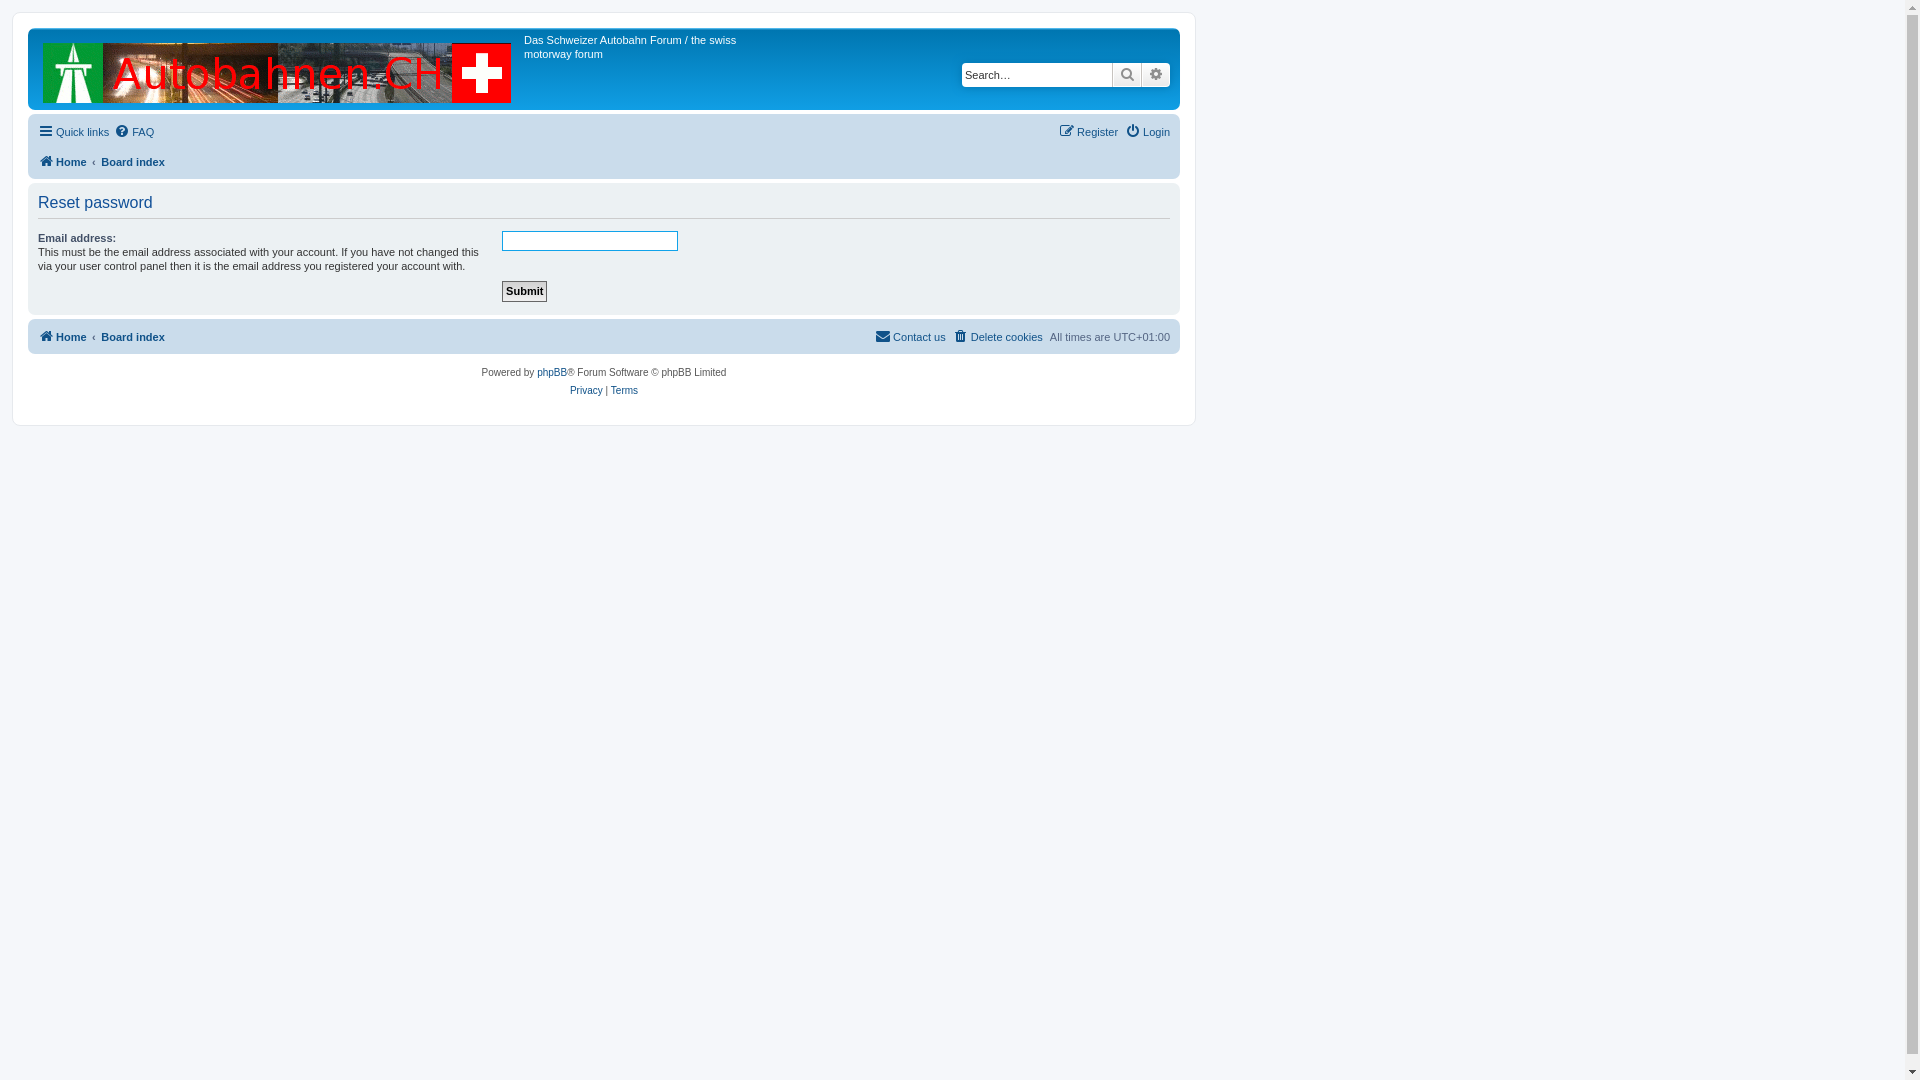 This screenshot has height=1080, width=1920. What do you see at coordinates (552, 373) in the screenshot?
I see `phpBB` at bounding box center [552, 373].